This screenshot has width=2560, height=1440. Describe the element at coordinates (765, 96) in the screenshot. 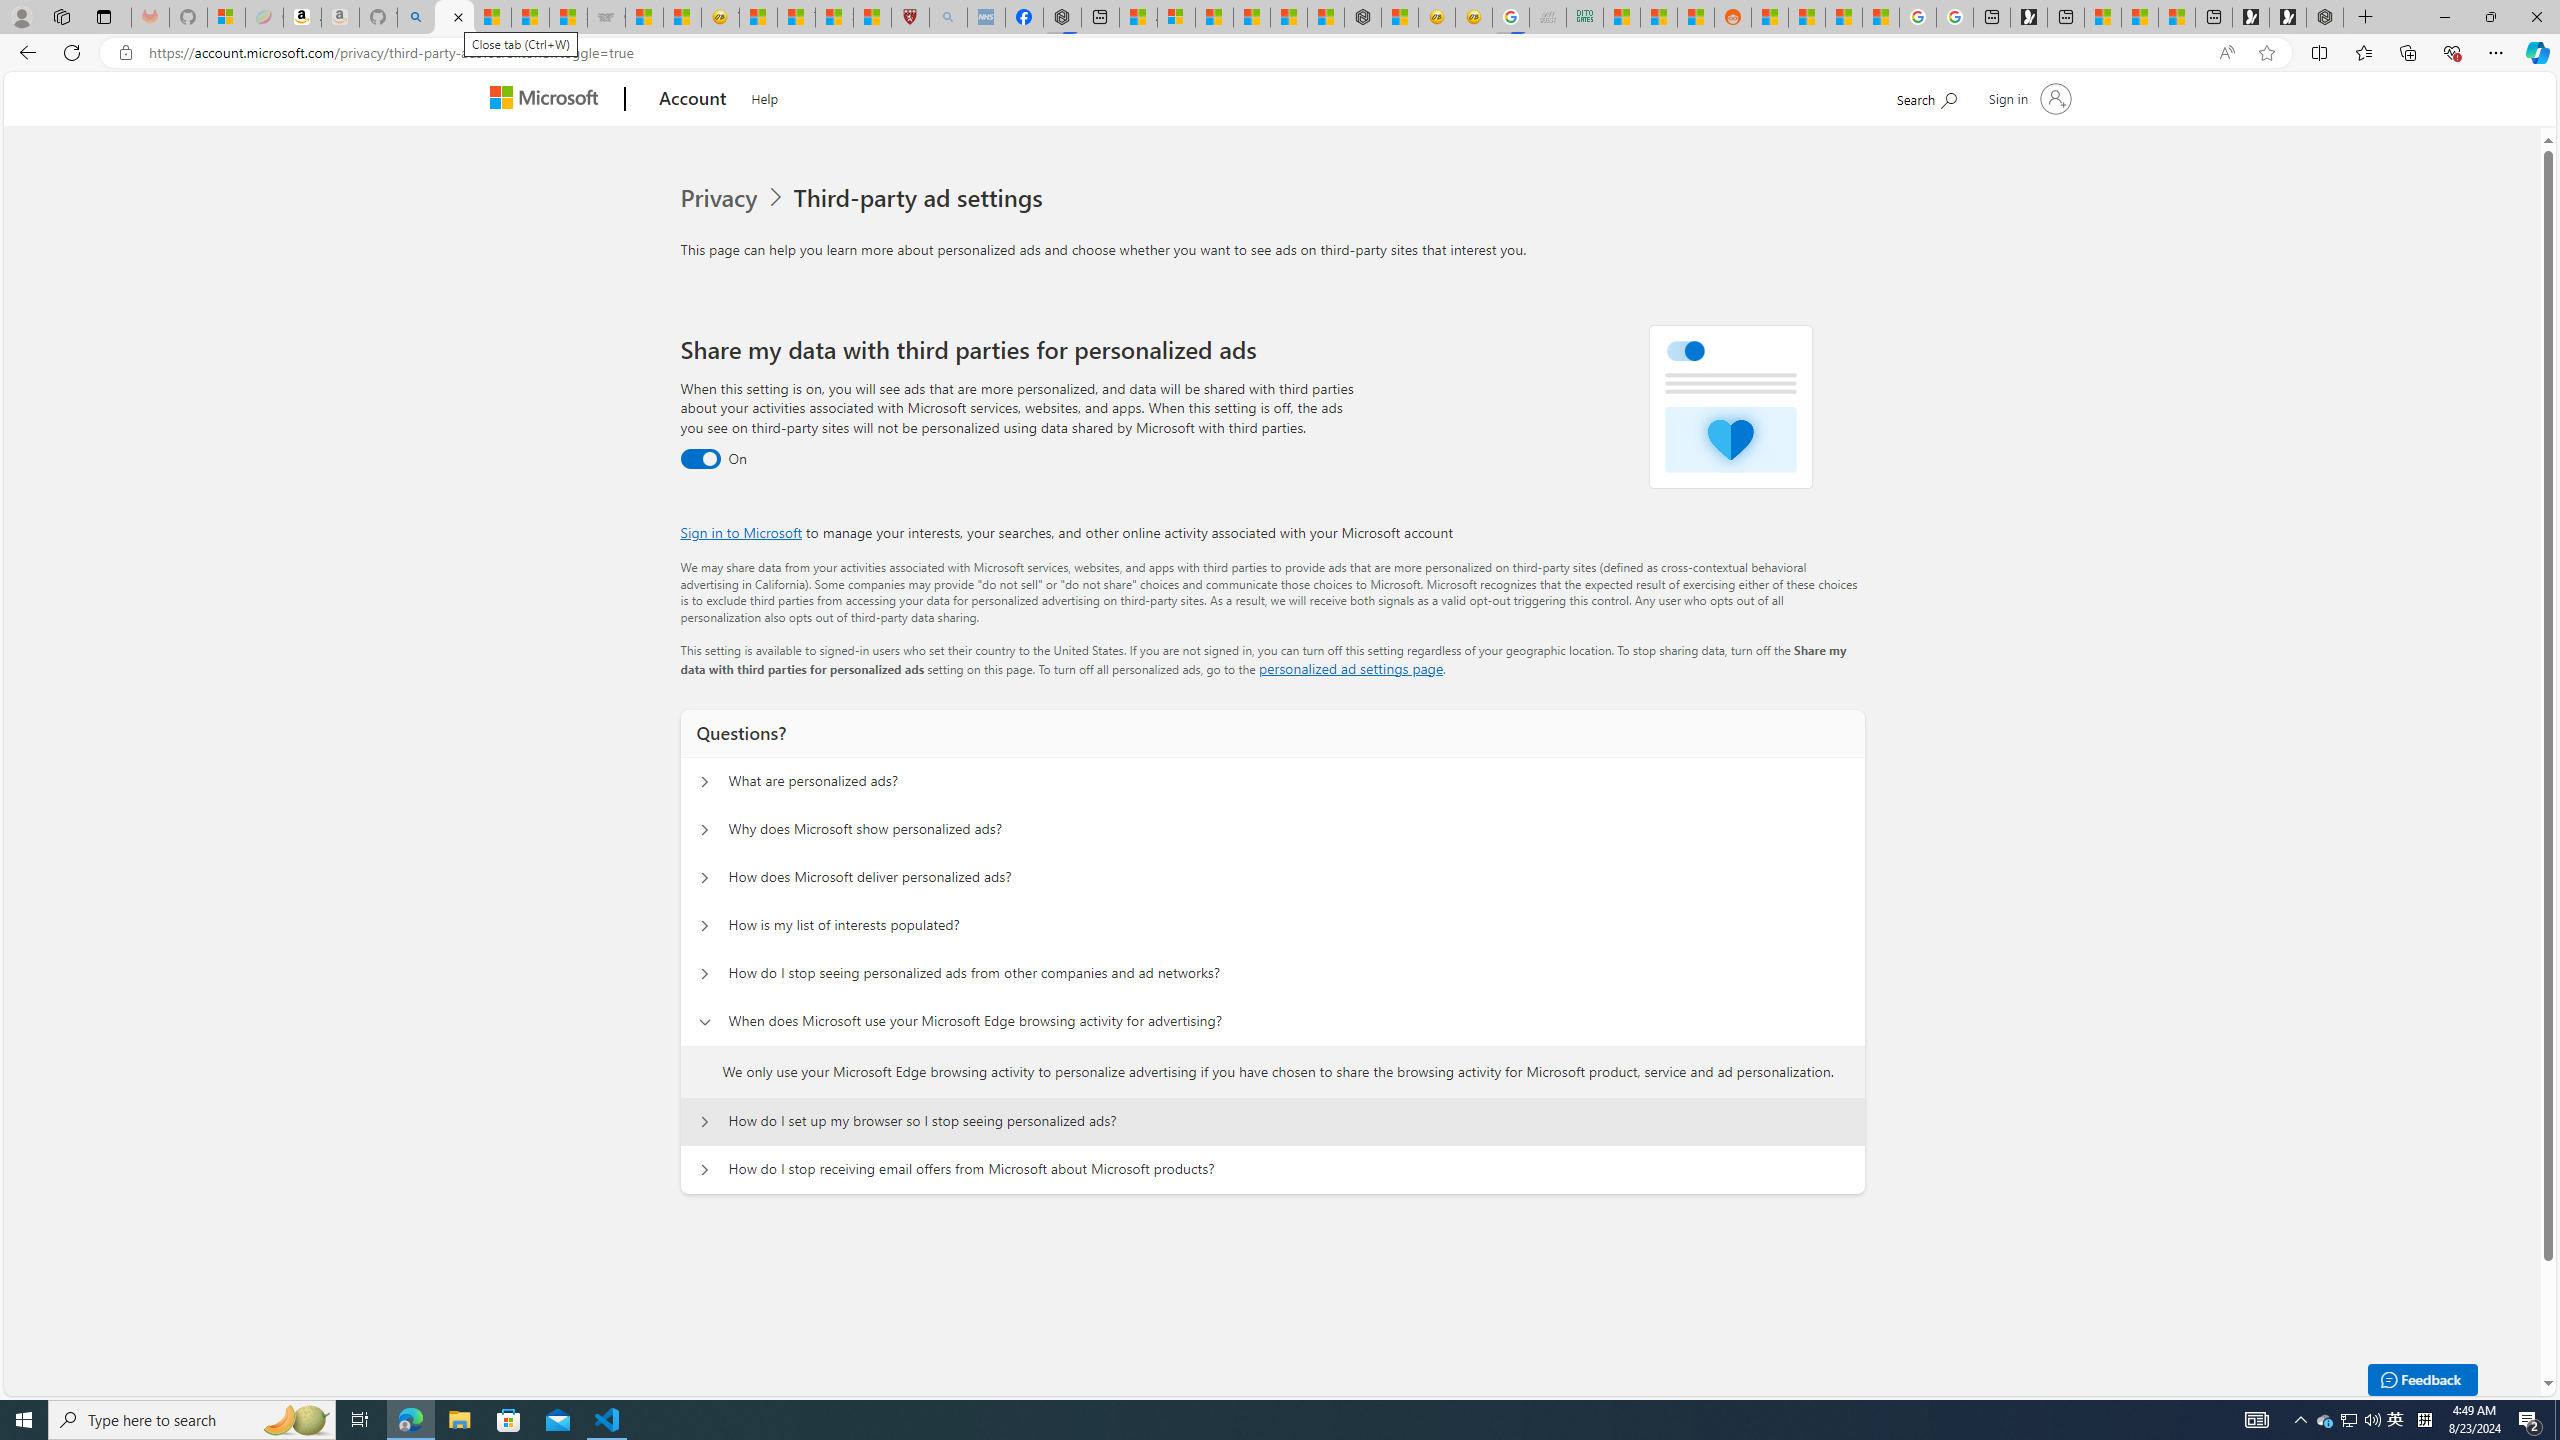

I see `Help` at that location.